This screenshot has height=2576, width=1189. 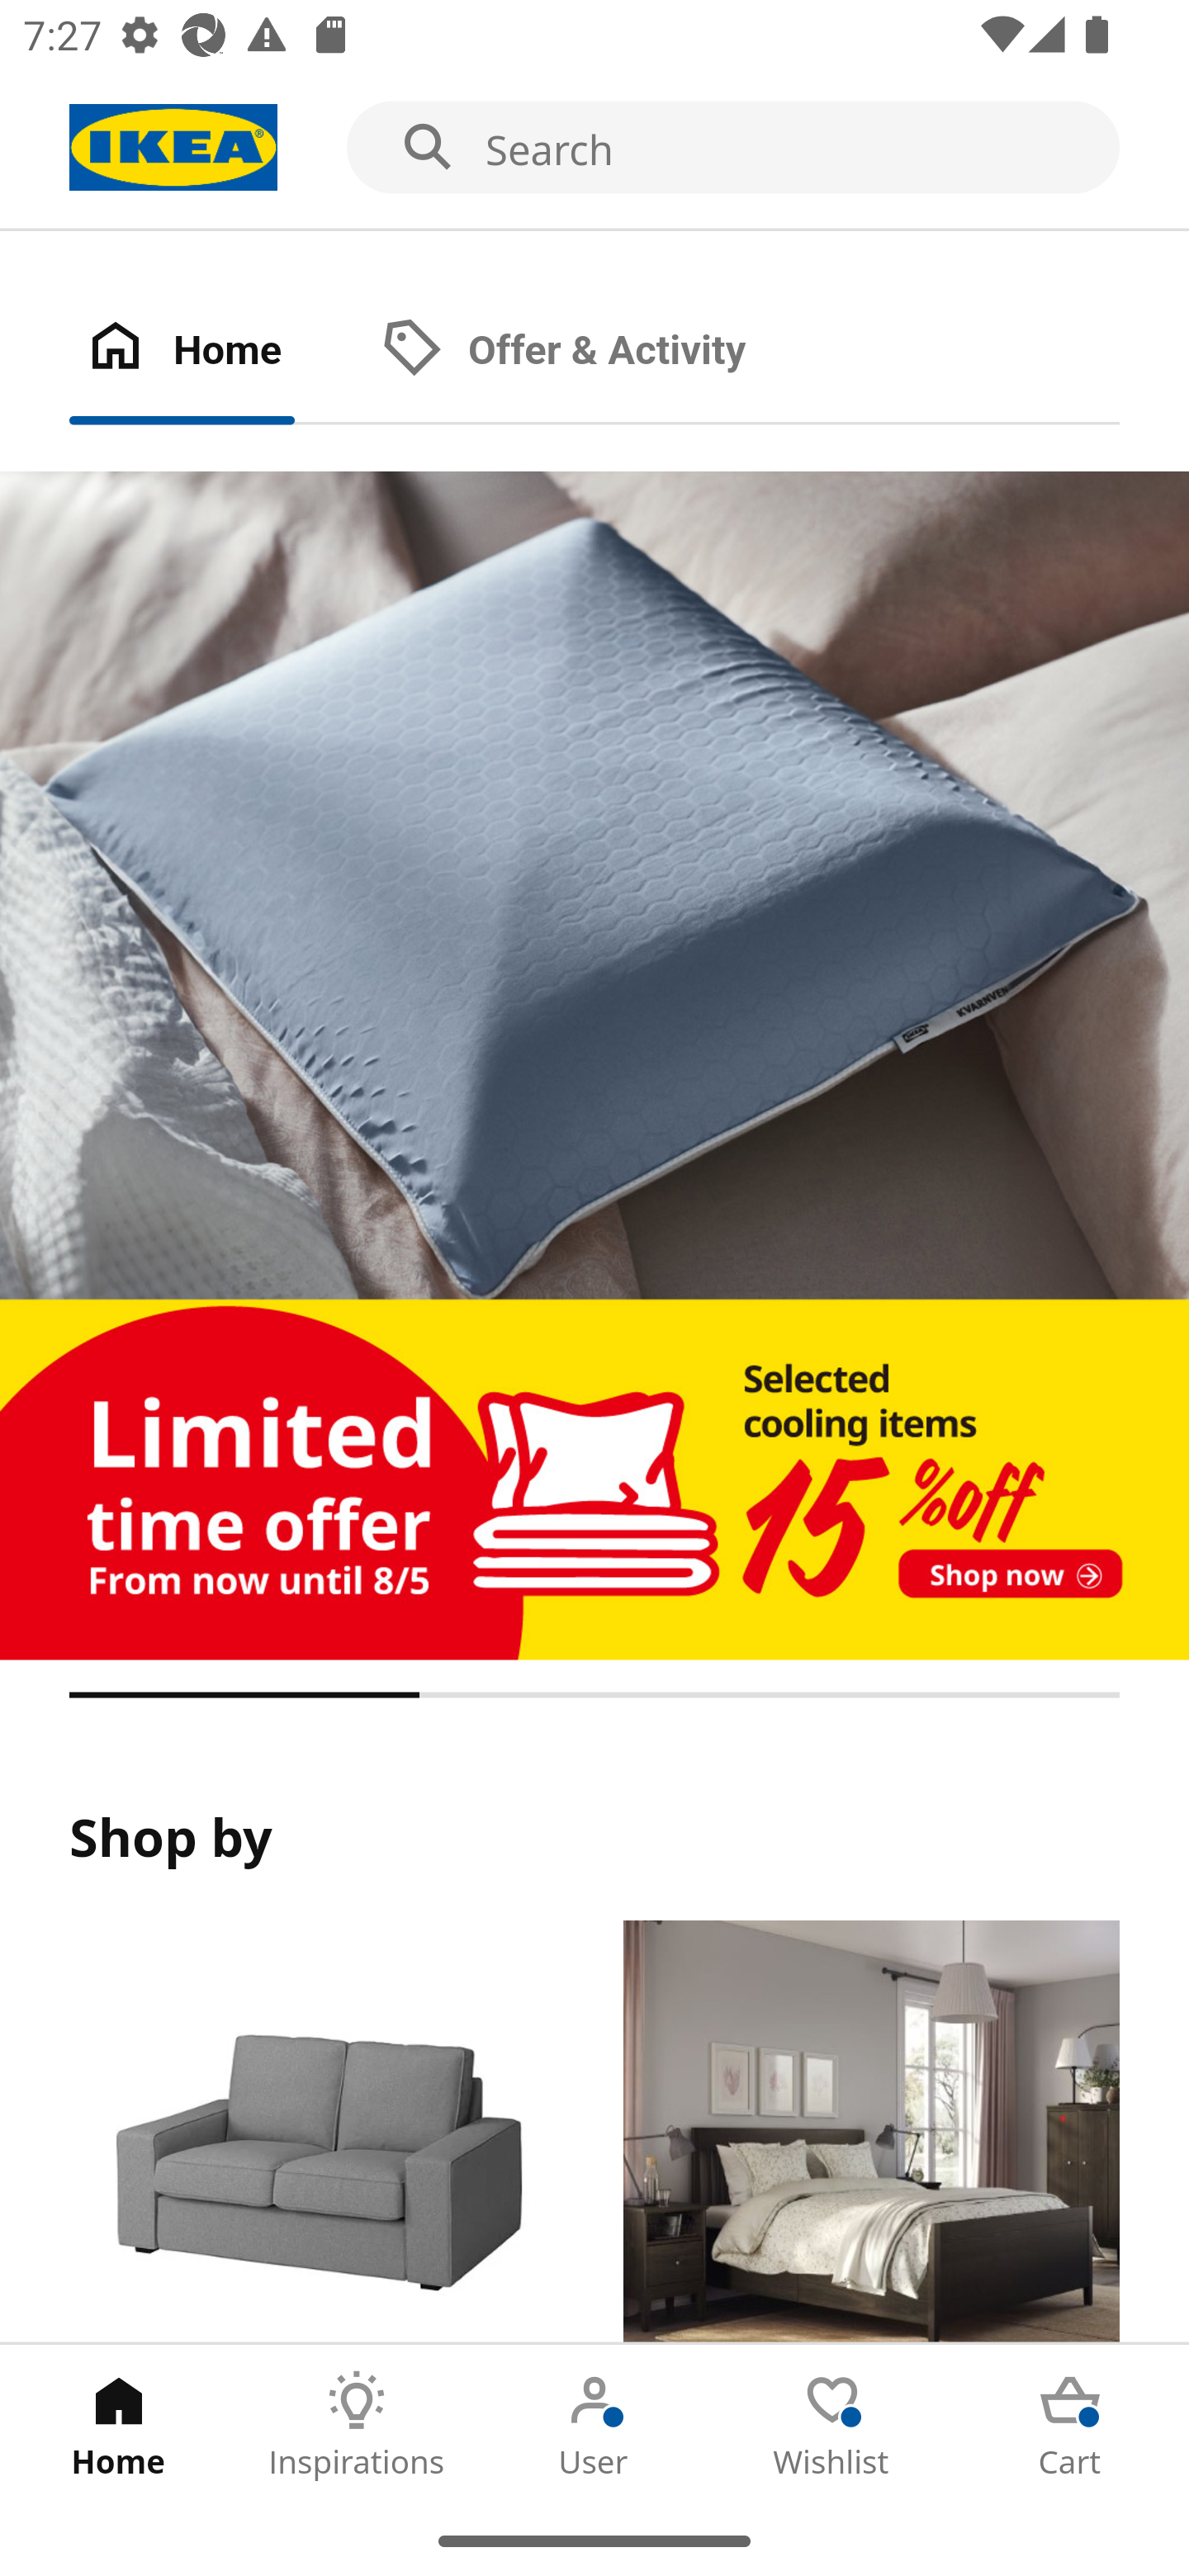 I want to click on Home
Tab 1 of 2, so click(x=216, y=351).